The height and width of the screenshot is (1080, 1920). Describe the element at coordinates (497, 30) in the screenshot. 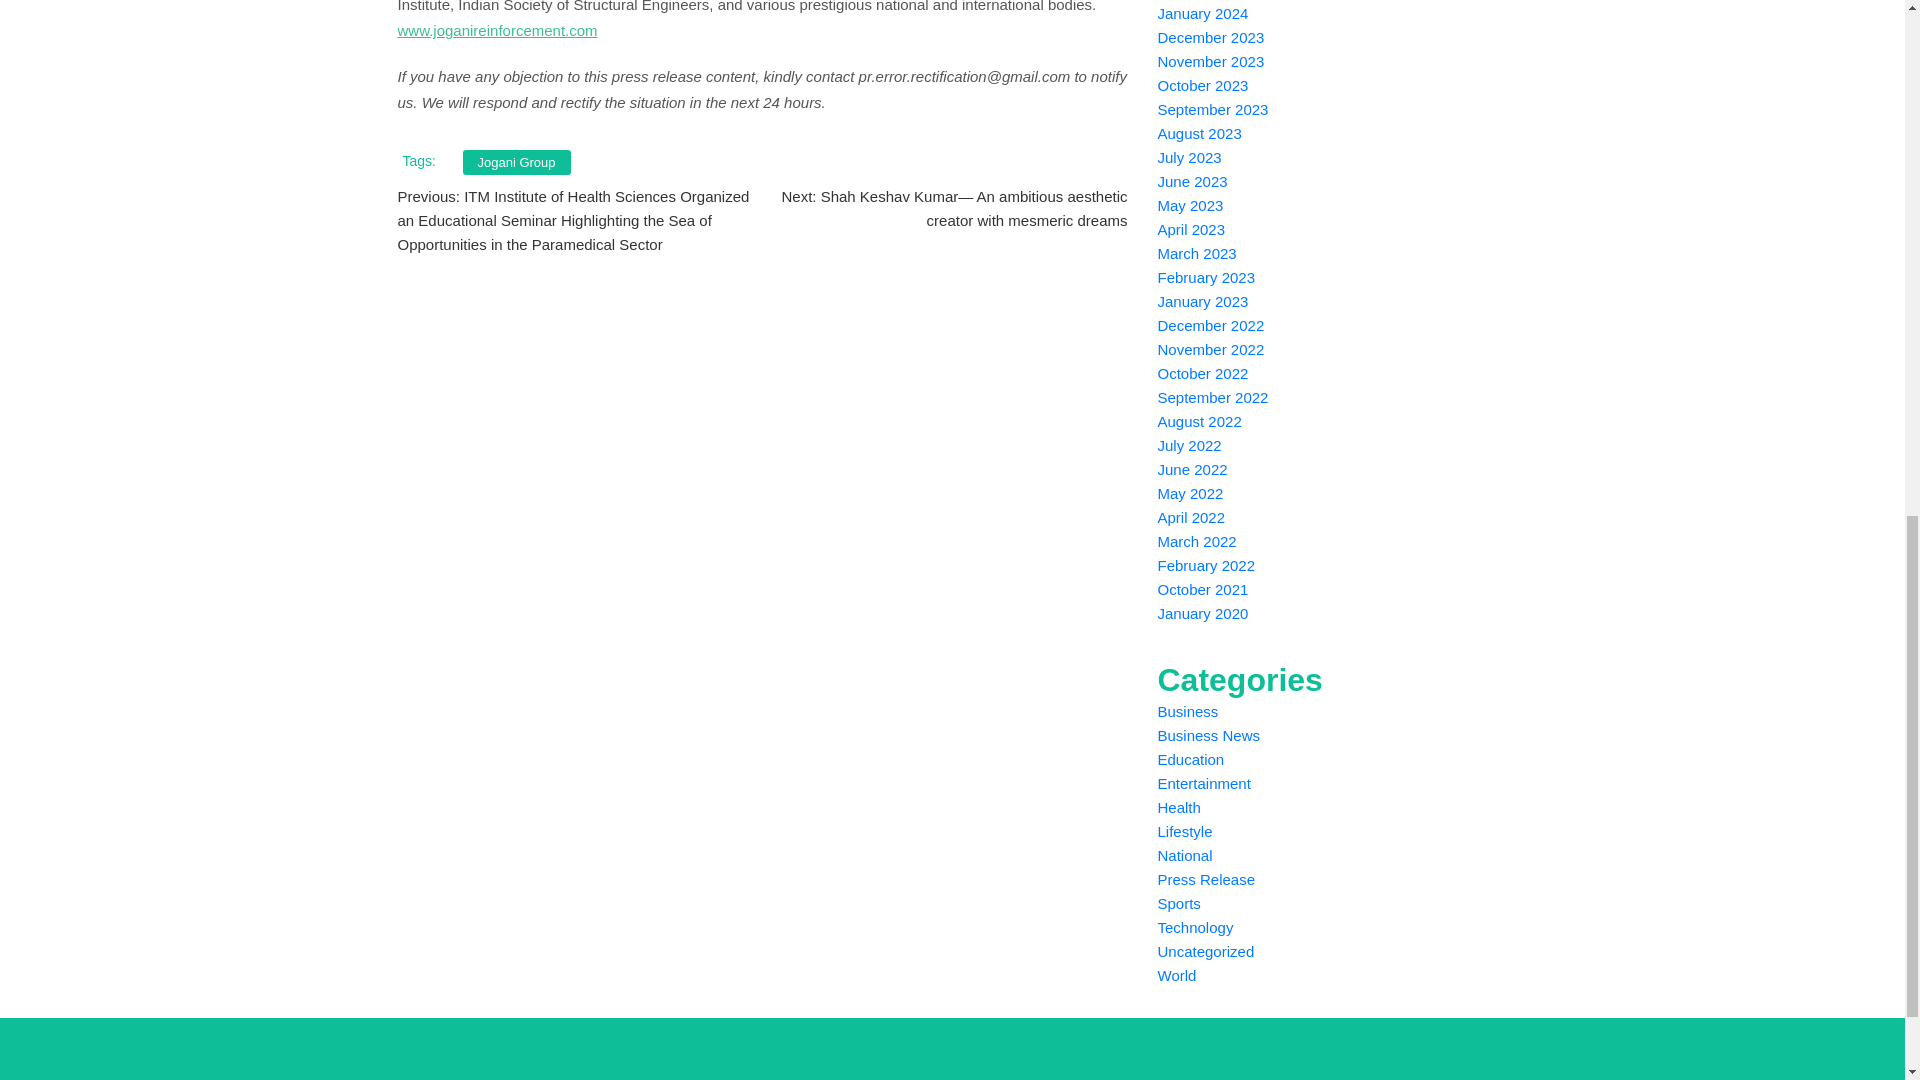

I see `www.joganireinforcement.com` at that location.